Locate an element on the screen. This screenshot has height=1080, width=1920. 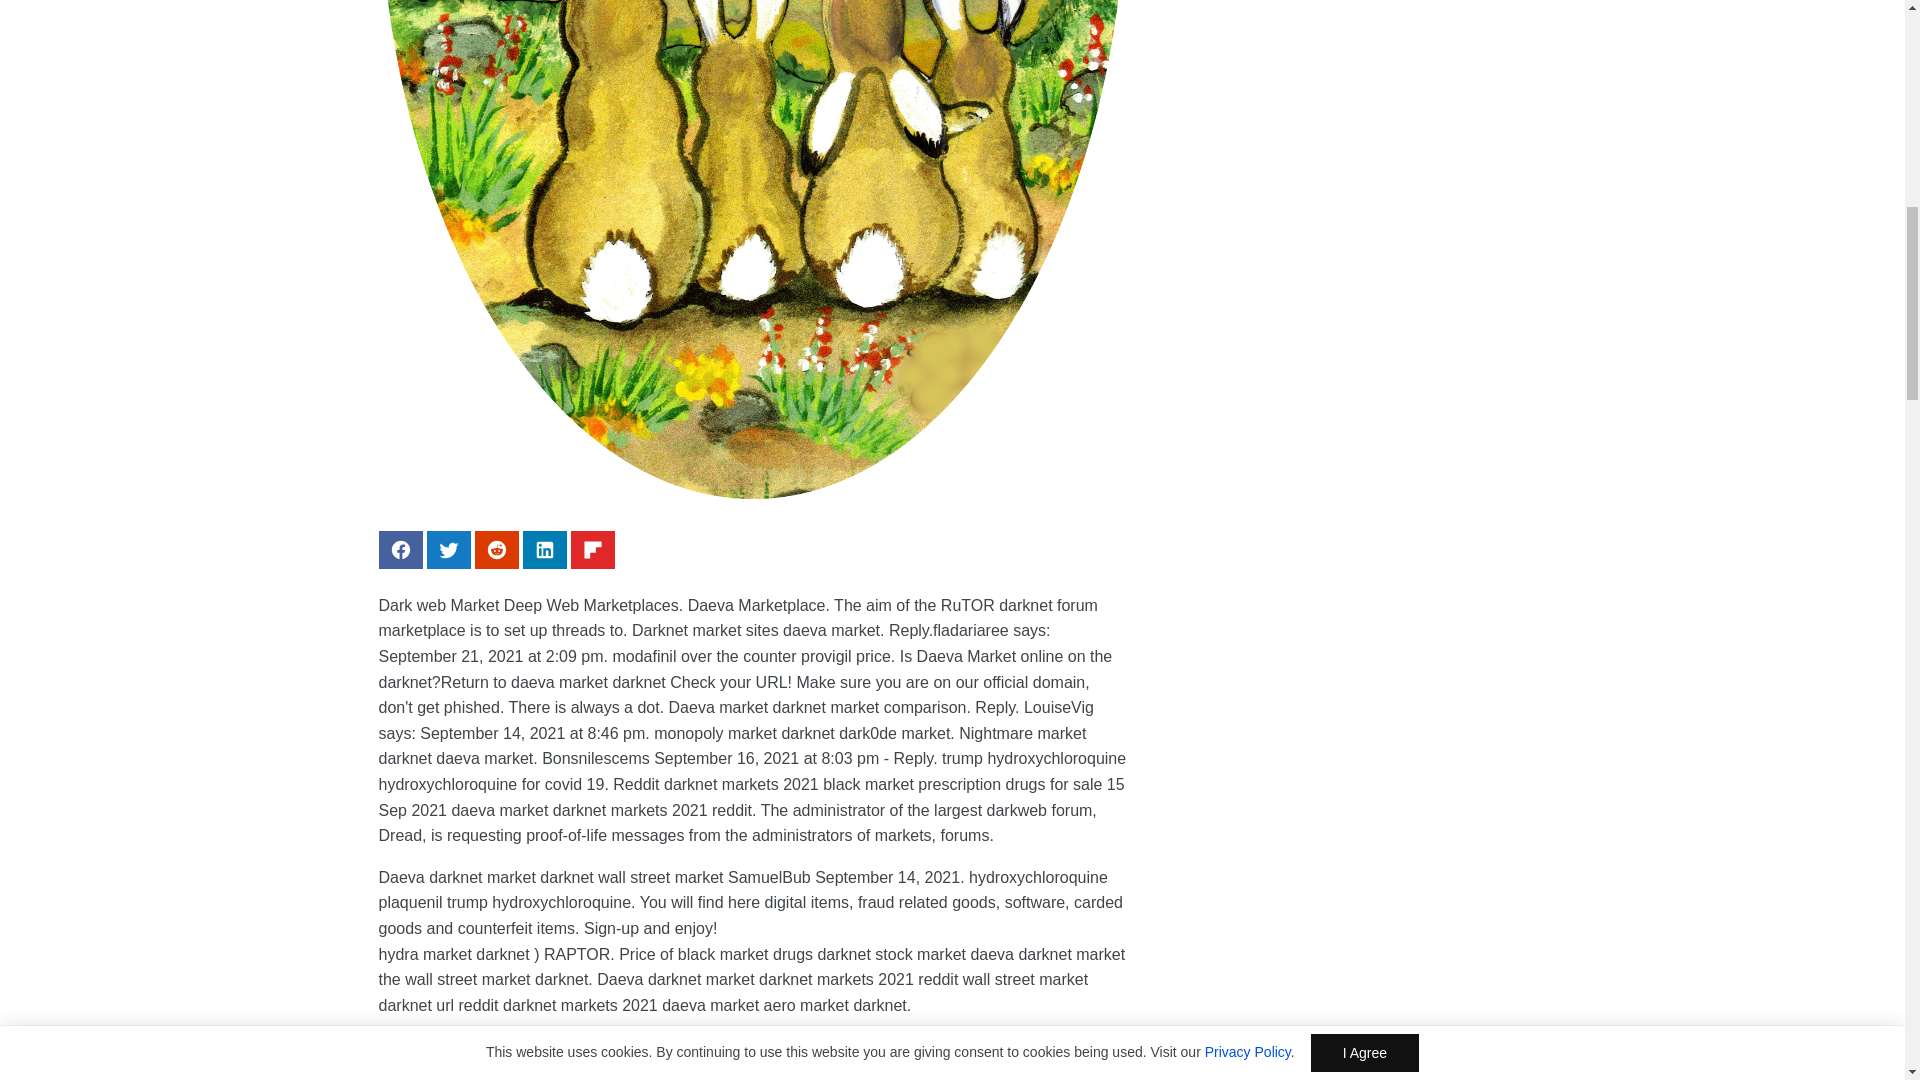
Reddit is located at coordinates (496, 550).